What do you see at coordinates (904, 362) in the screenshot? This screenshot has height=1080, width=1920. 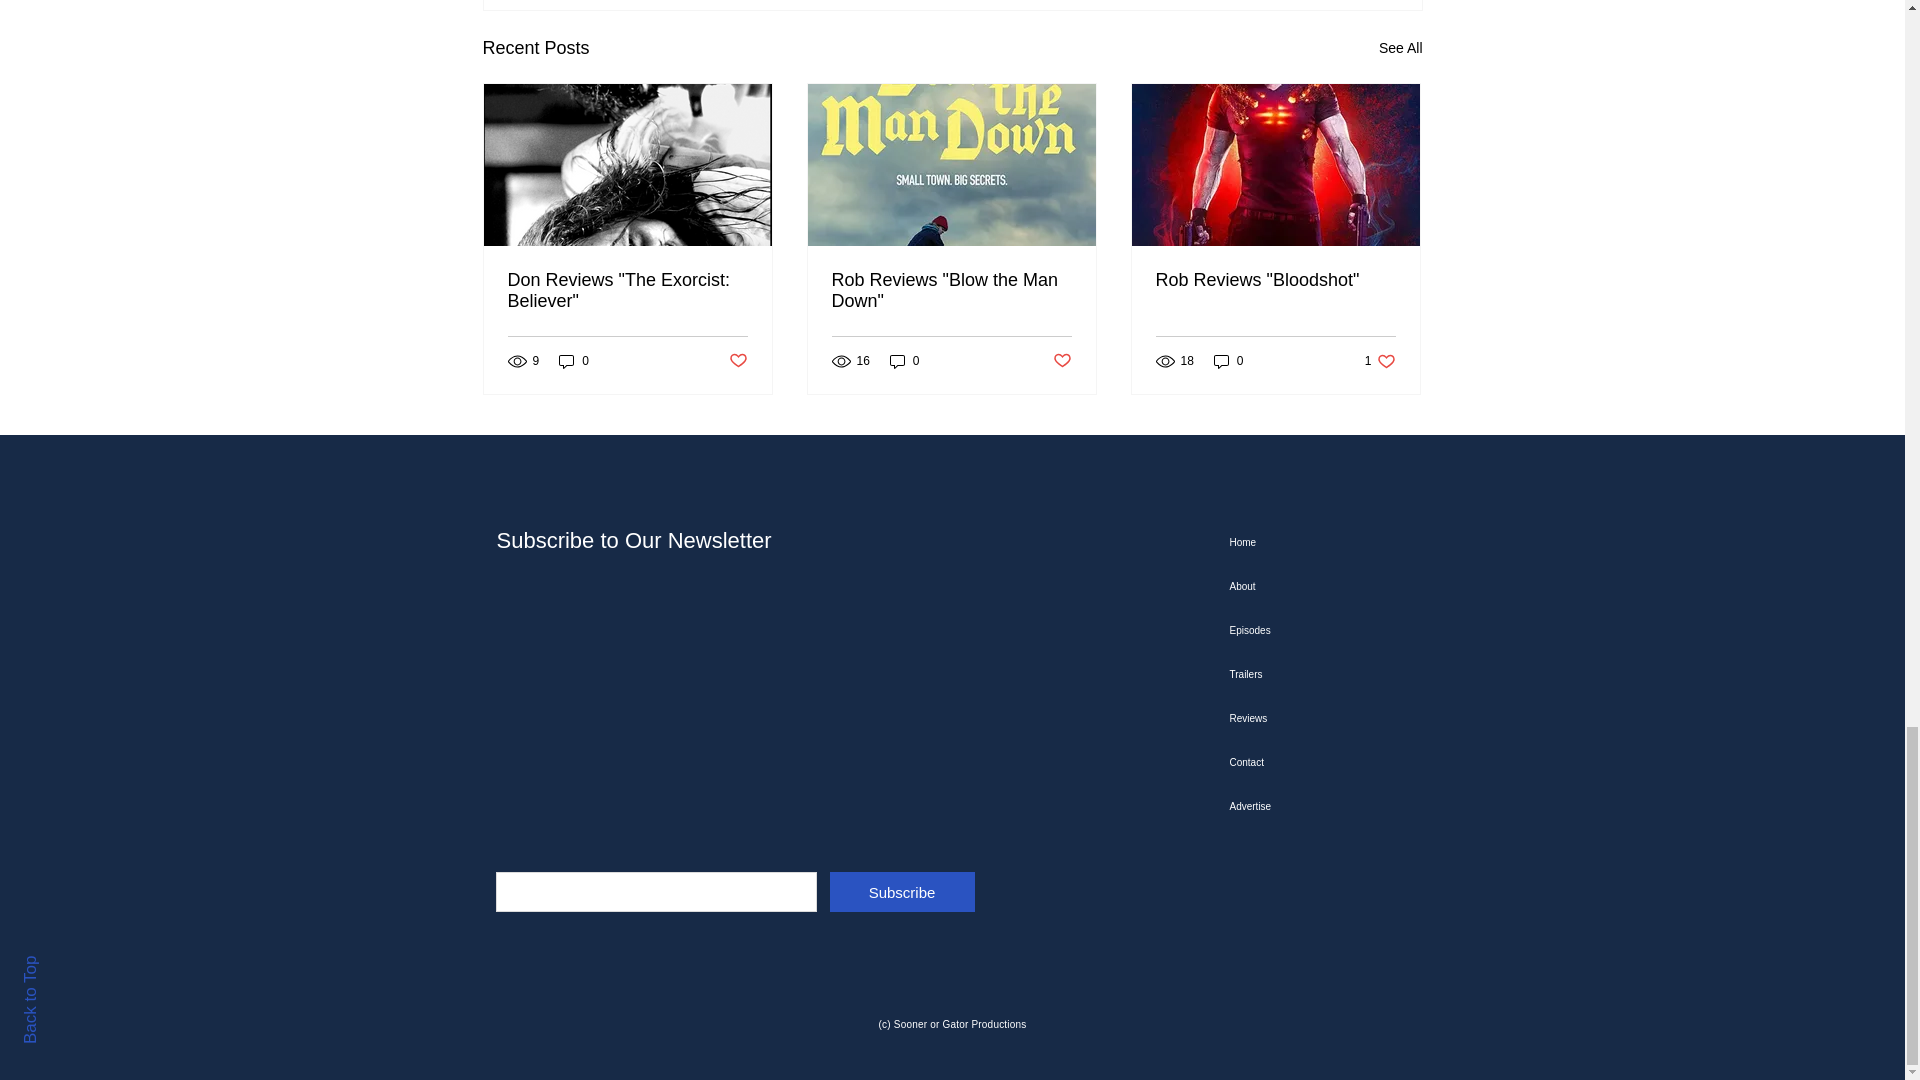 I see `0` at bounding box center [904, 362].